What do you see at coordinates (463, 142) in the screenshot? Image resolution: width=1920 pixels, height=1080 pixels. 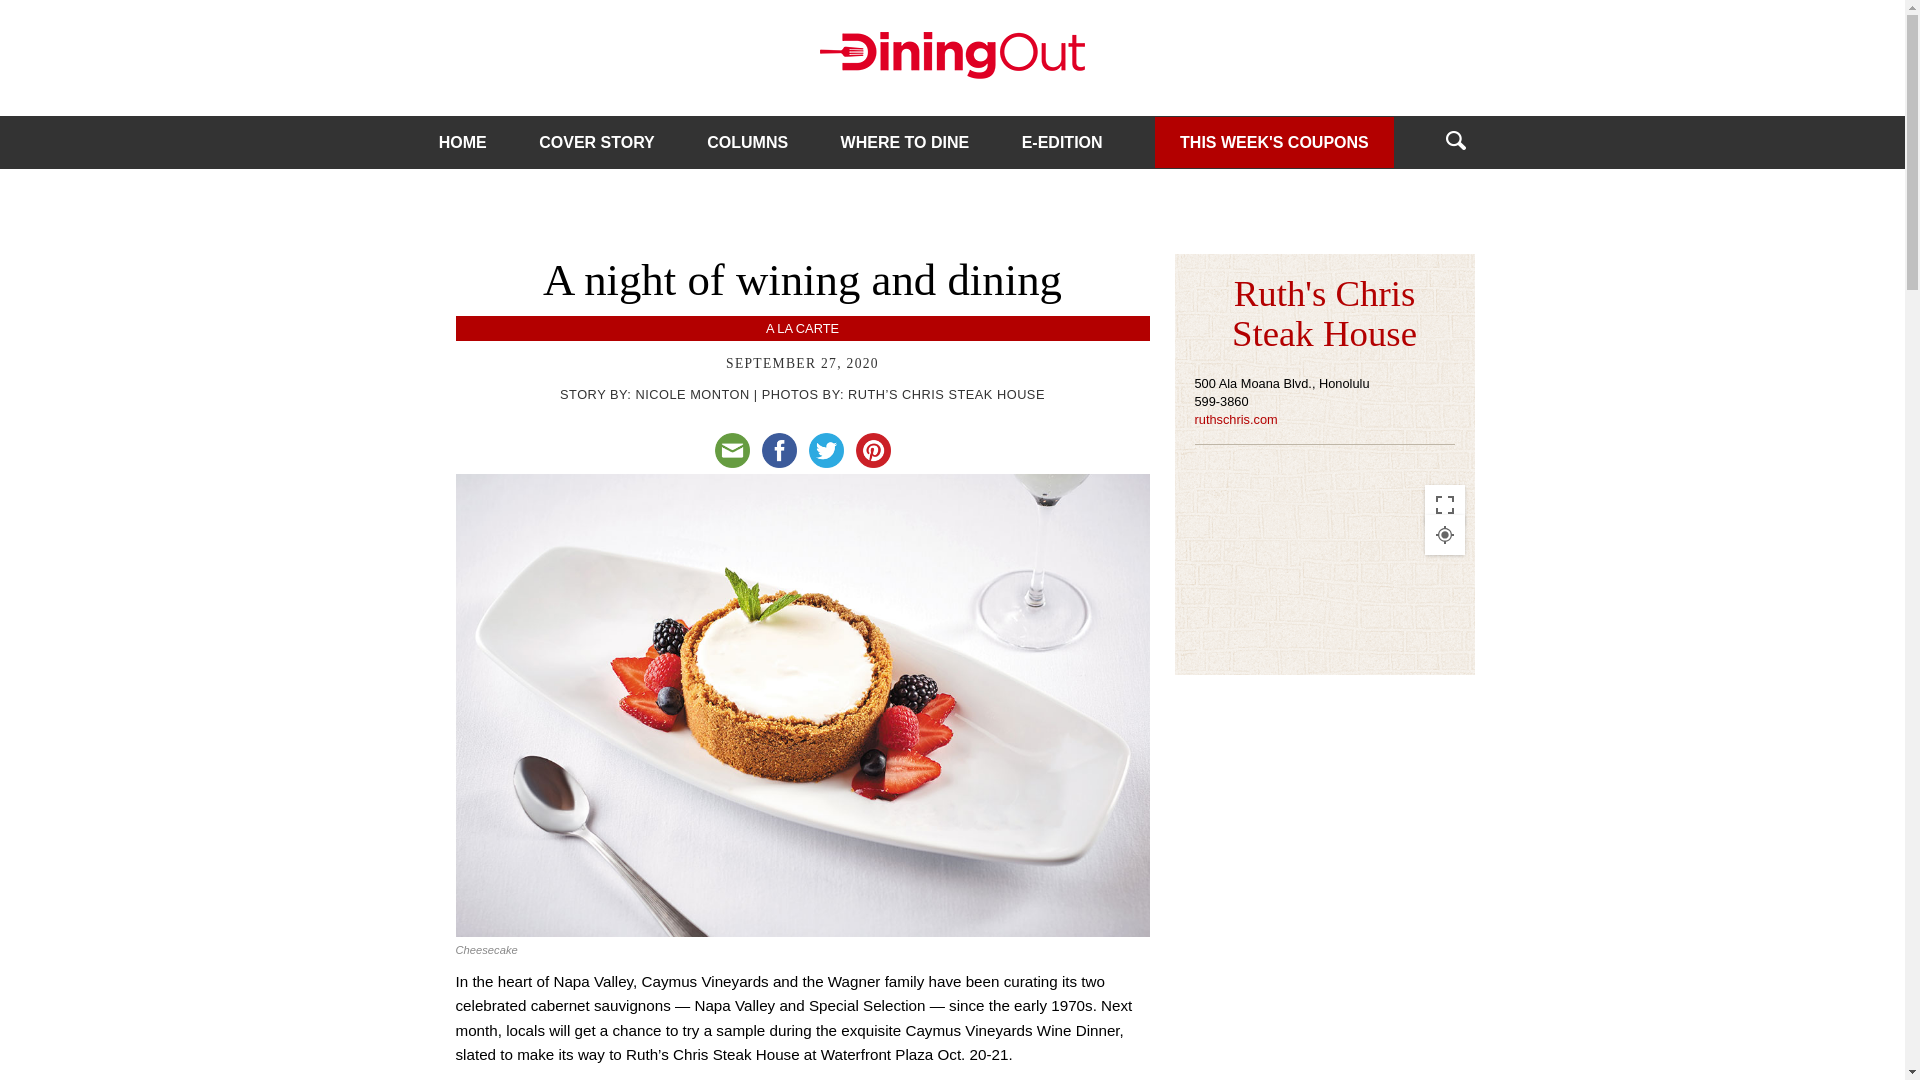 I see `HOME` at bounding box center [463, 142].